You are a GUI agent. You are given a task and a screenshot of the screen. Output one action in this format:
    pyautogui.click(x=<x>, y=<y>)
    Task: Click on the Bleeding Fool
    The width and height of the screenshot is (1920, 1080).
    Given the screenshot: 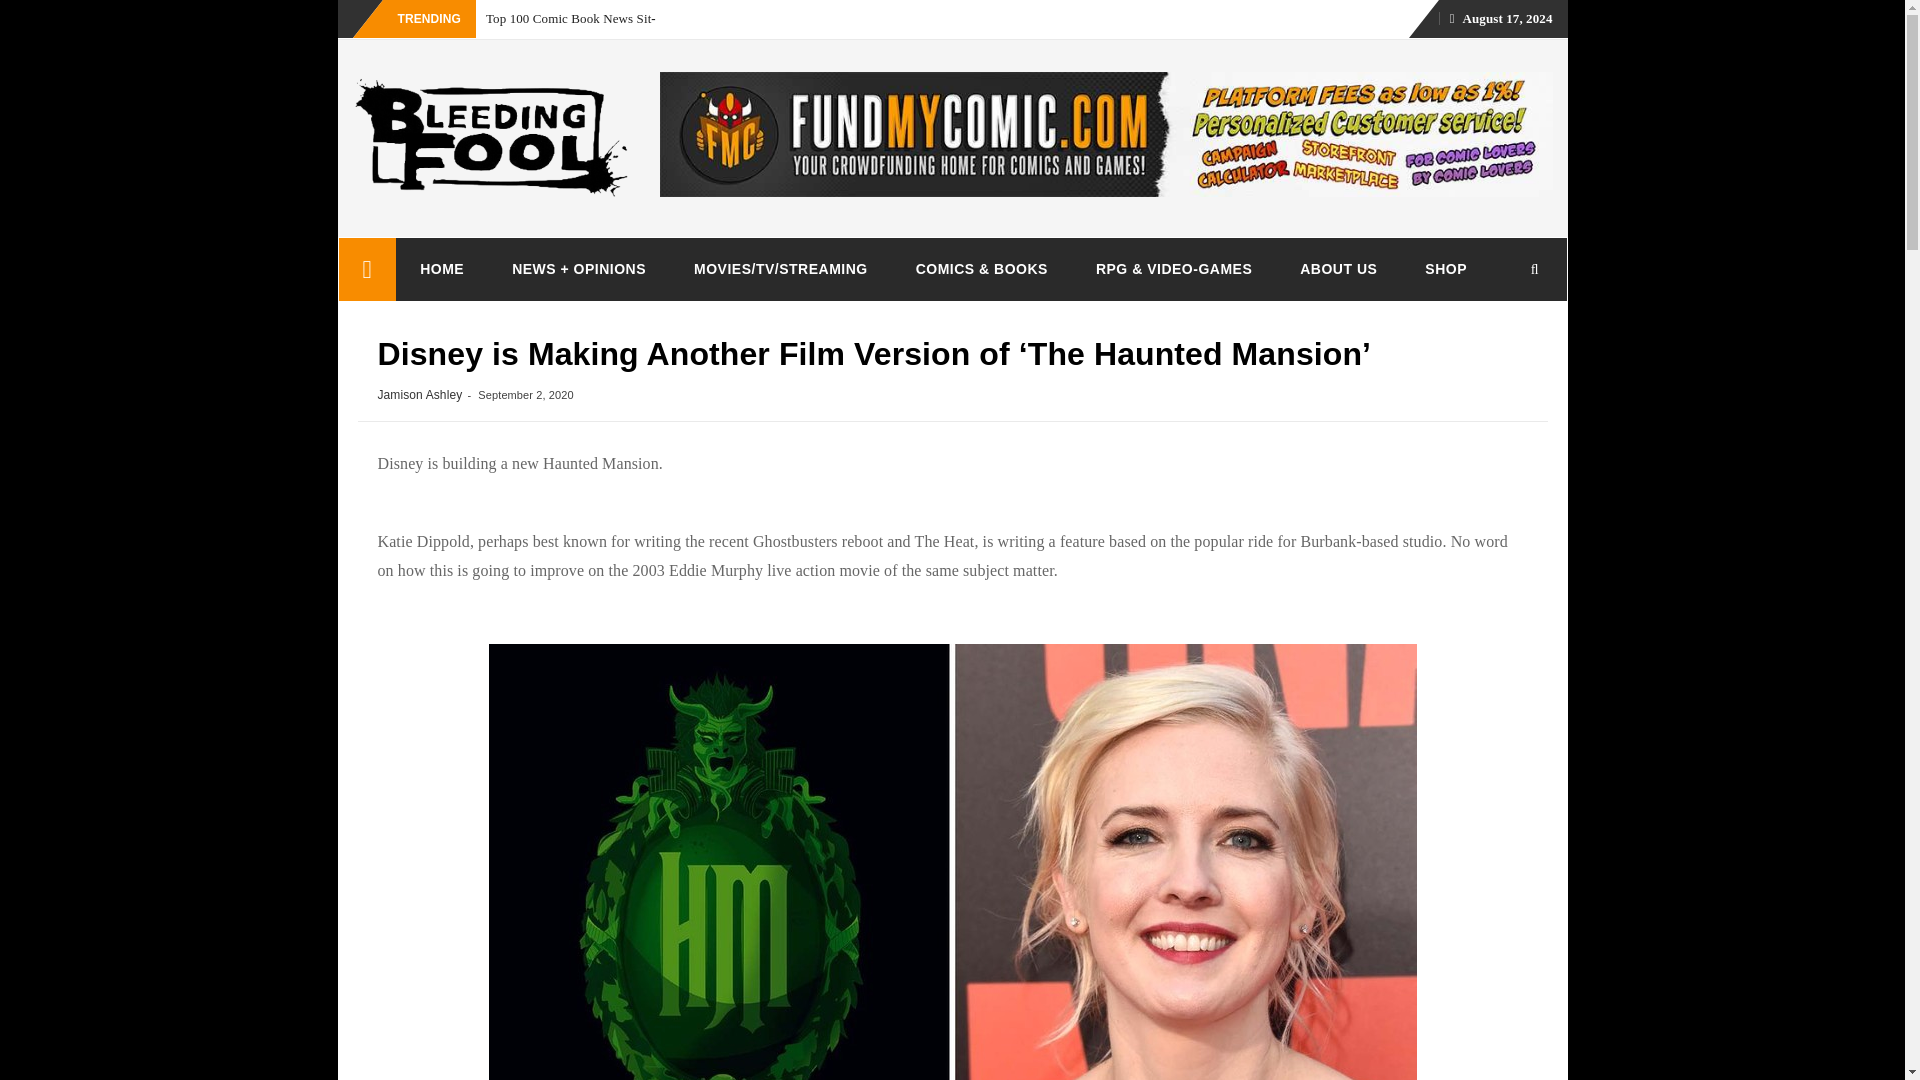 What is the action you would take?
    pyautogui.click(x=366, y=269)
    